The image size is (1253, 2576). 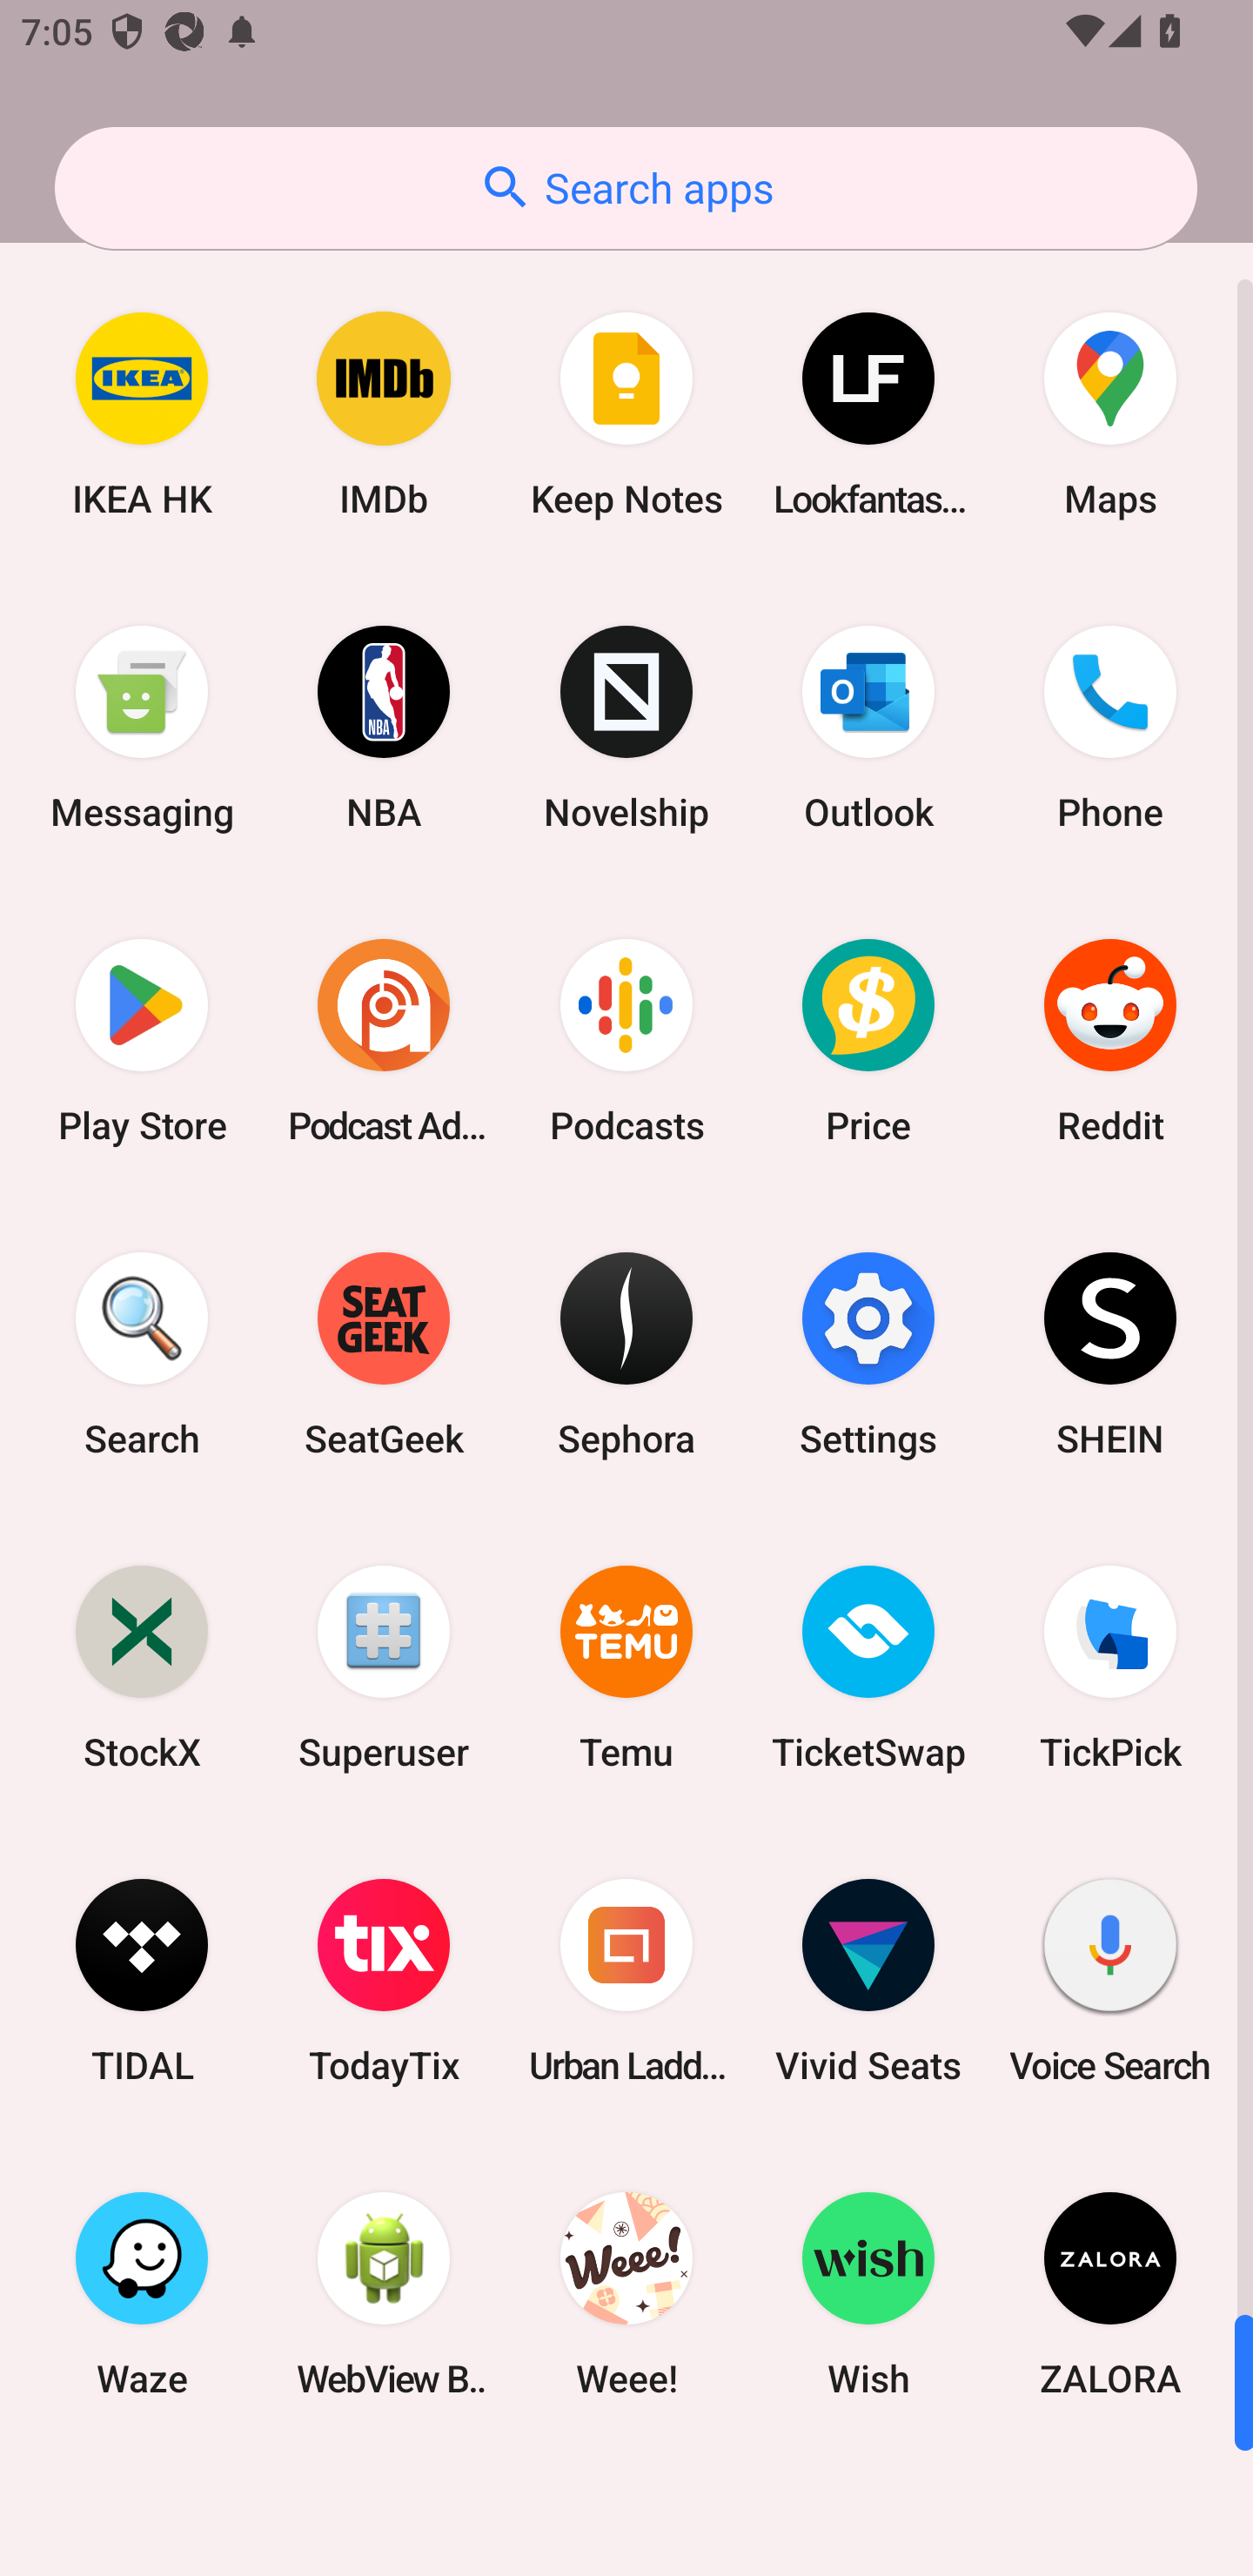 I want to click on Vivid Seats, so click(x=868, y=1981).